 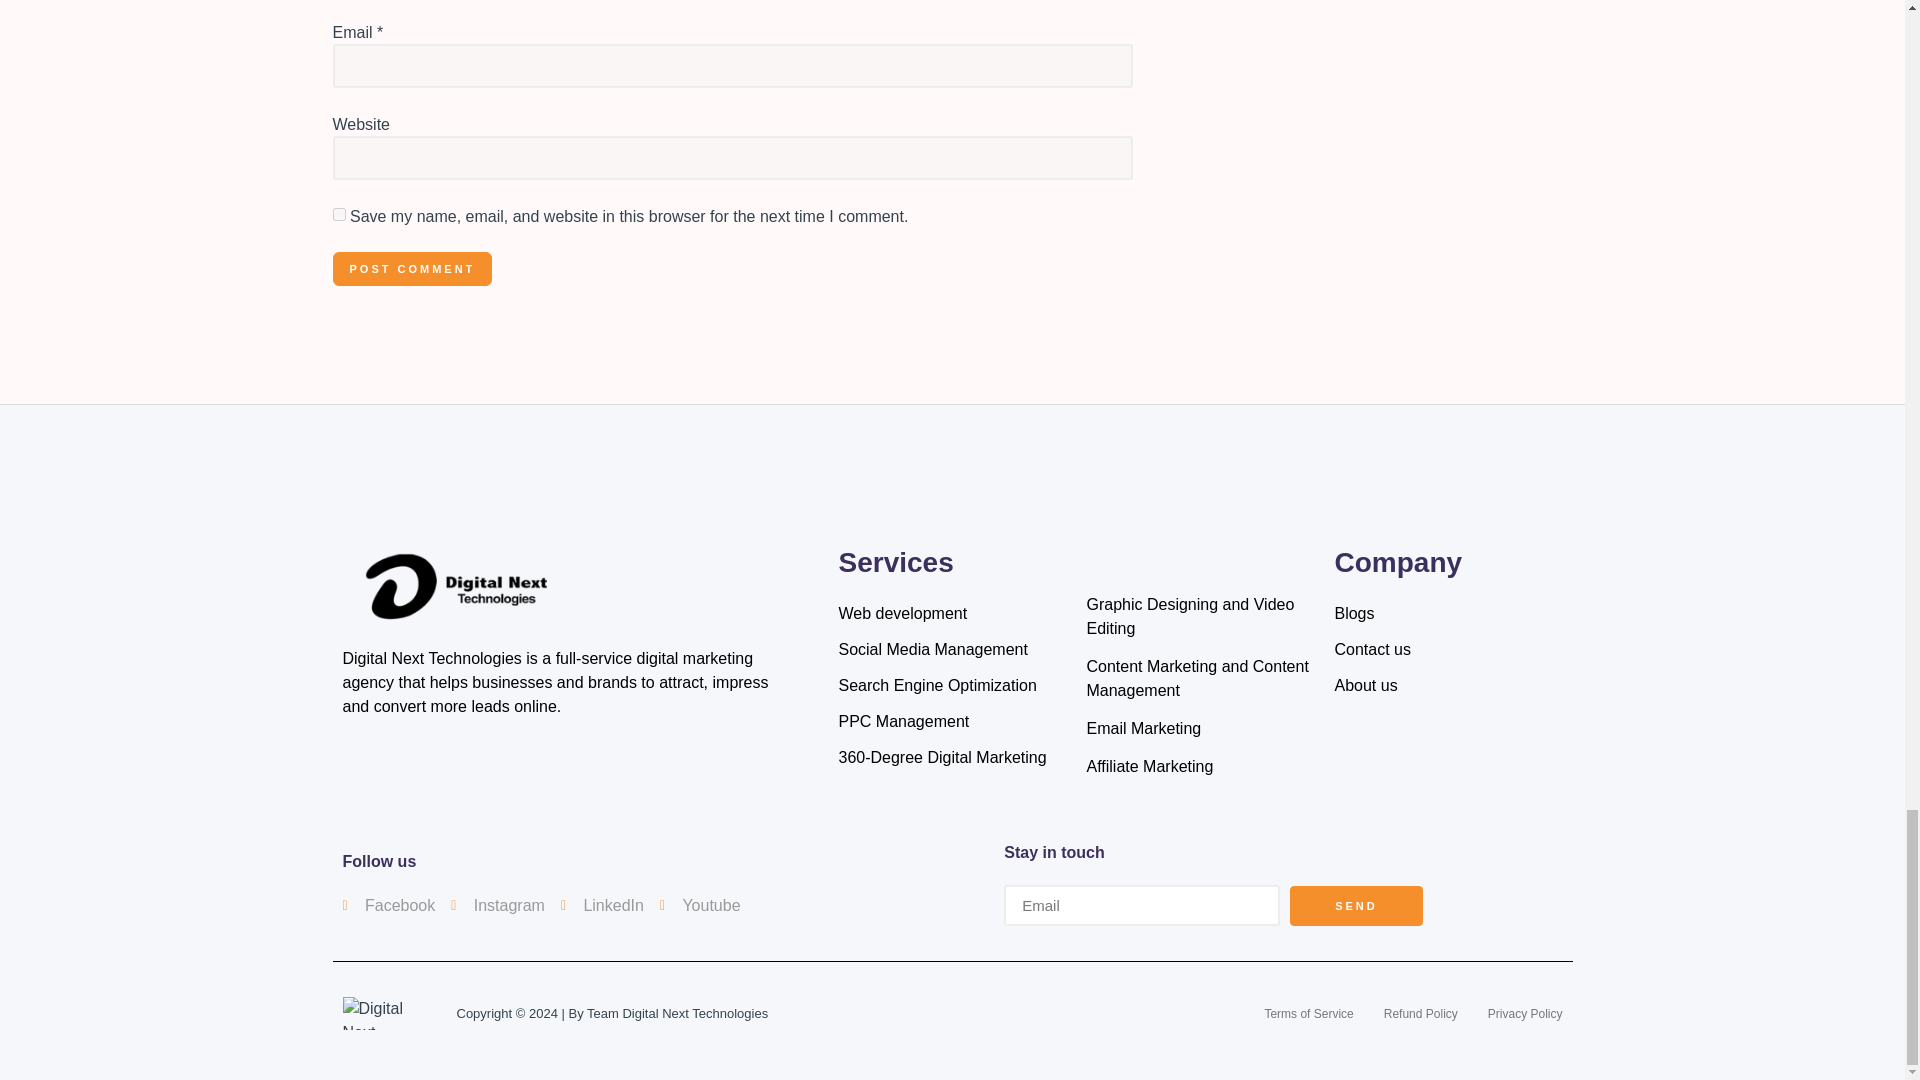 What do you see at coordinates (412, 269) in the screenshot?
I see `Stay in touch` at bounding box center [412, 269].